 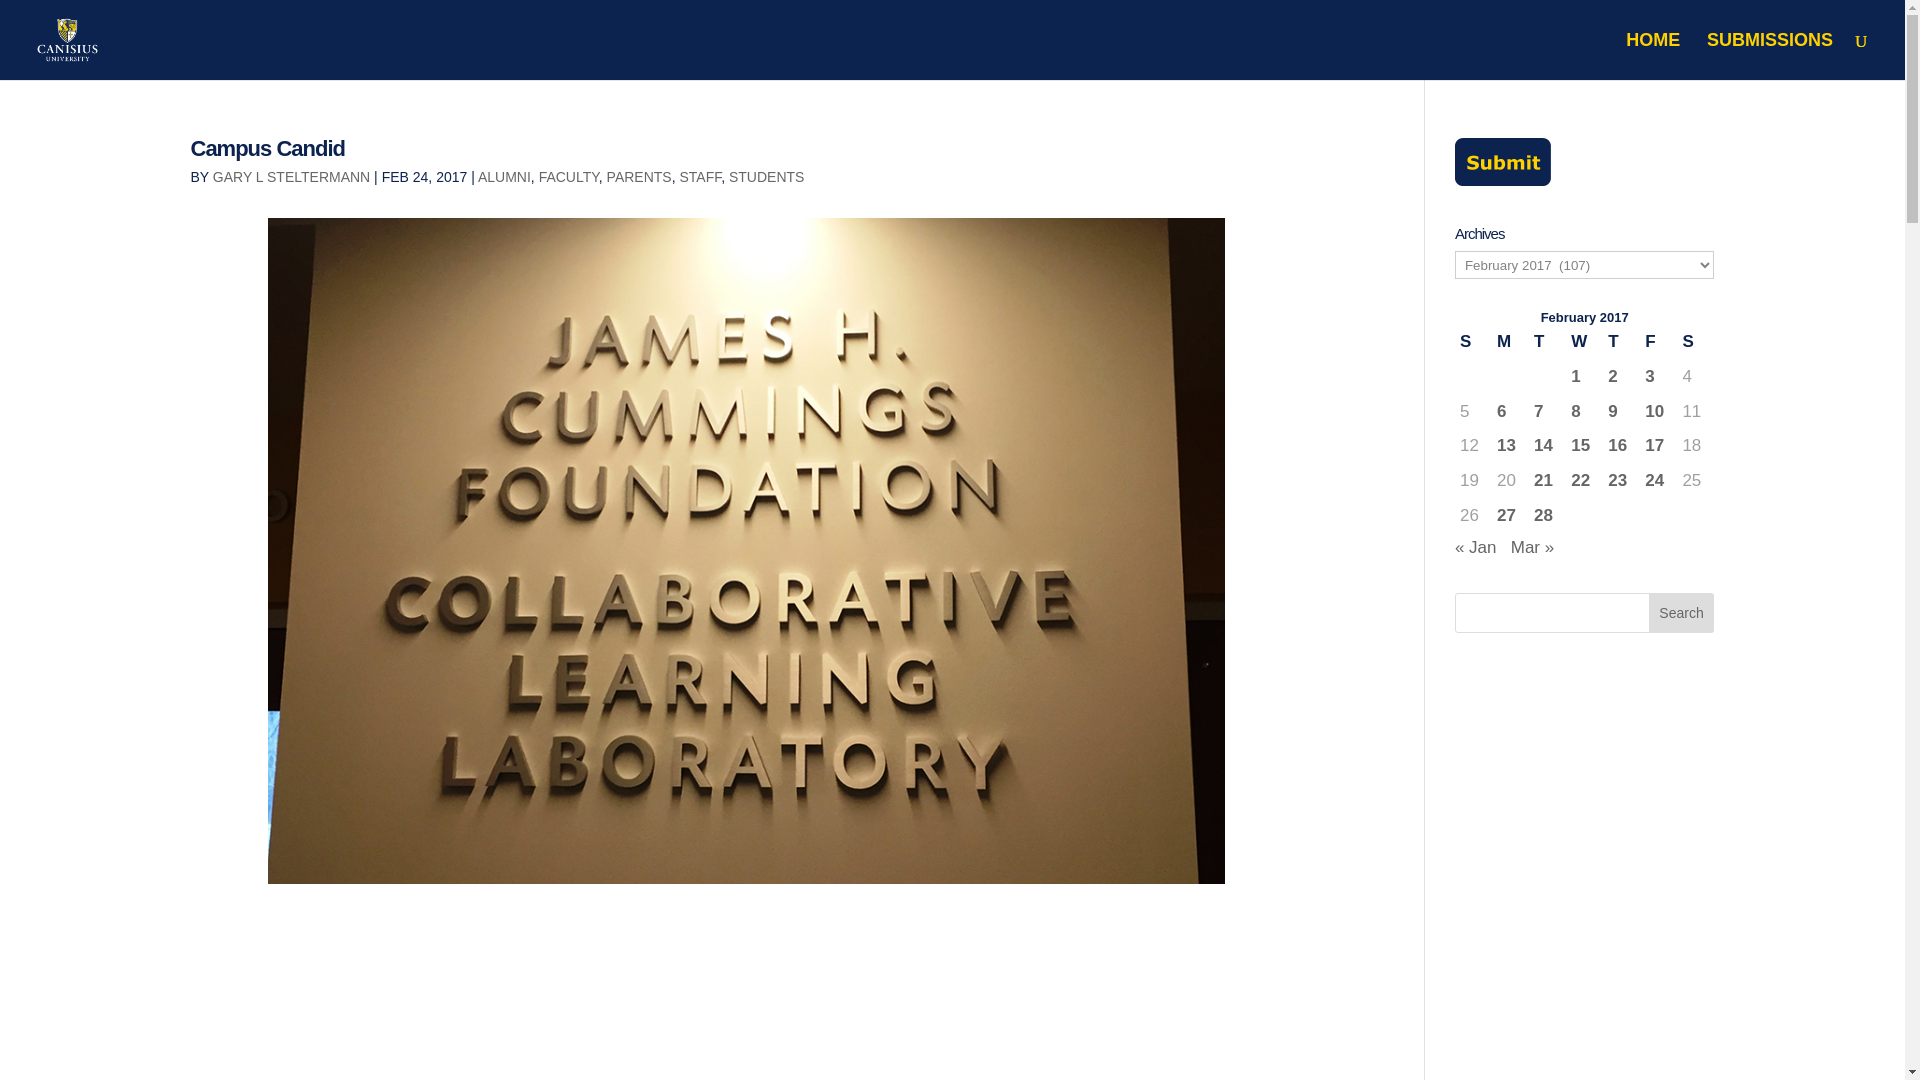 What do you see at coordinates (1658, 342) in the screenshot?
I see `Friday` at bounding box center [1658, 342].